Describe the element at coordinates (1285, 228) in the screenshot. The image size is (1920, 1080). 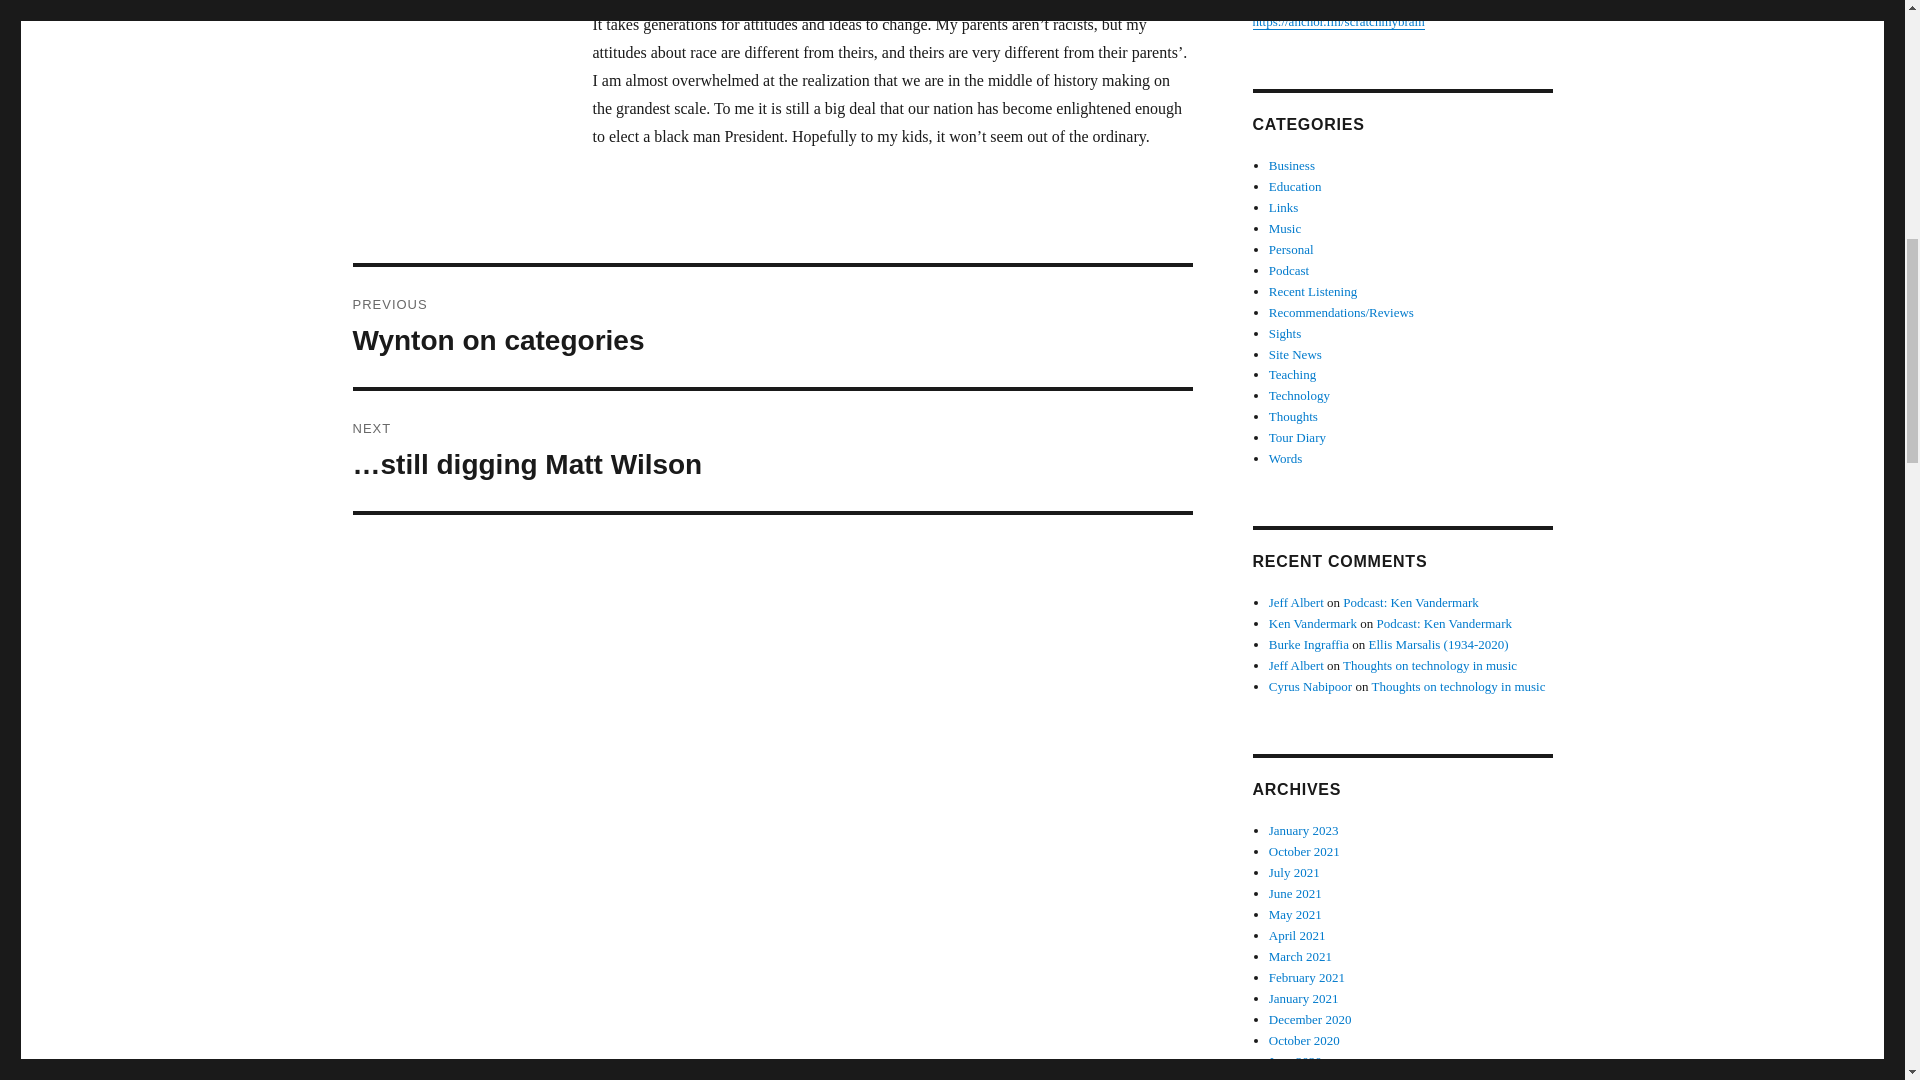
I see `Music` at that location.